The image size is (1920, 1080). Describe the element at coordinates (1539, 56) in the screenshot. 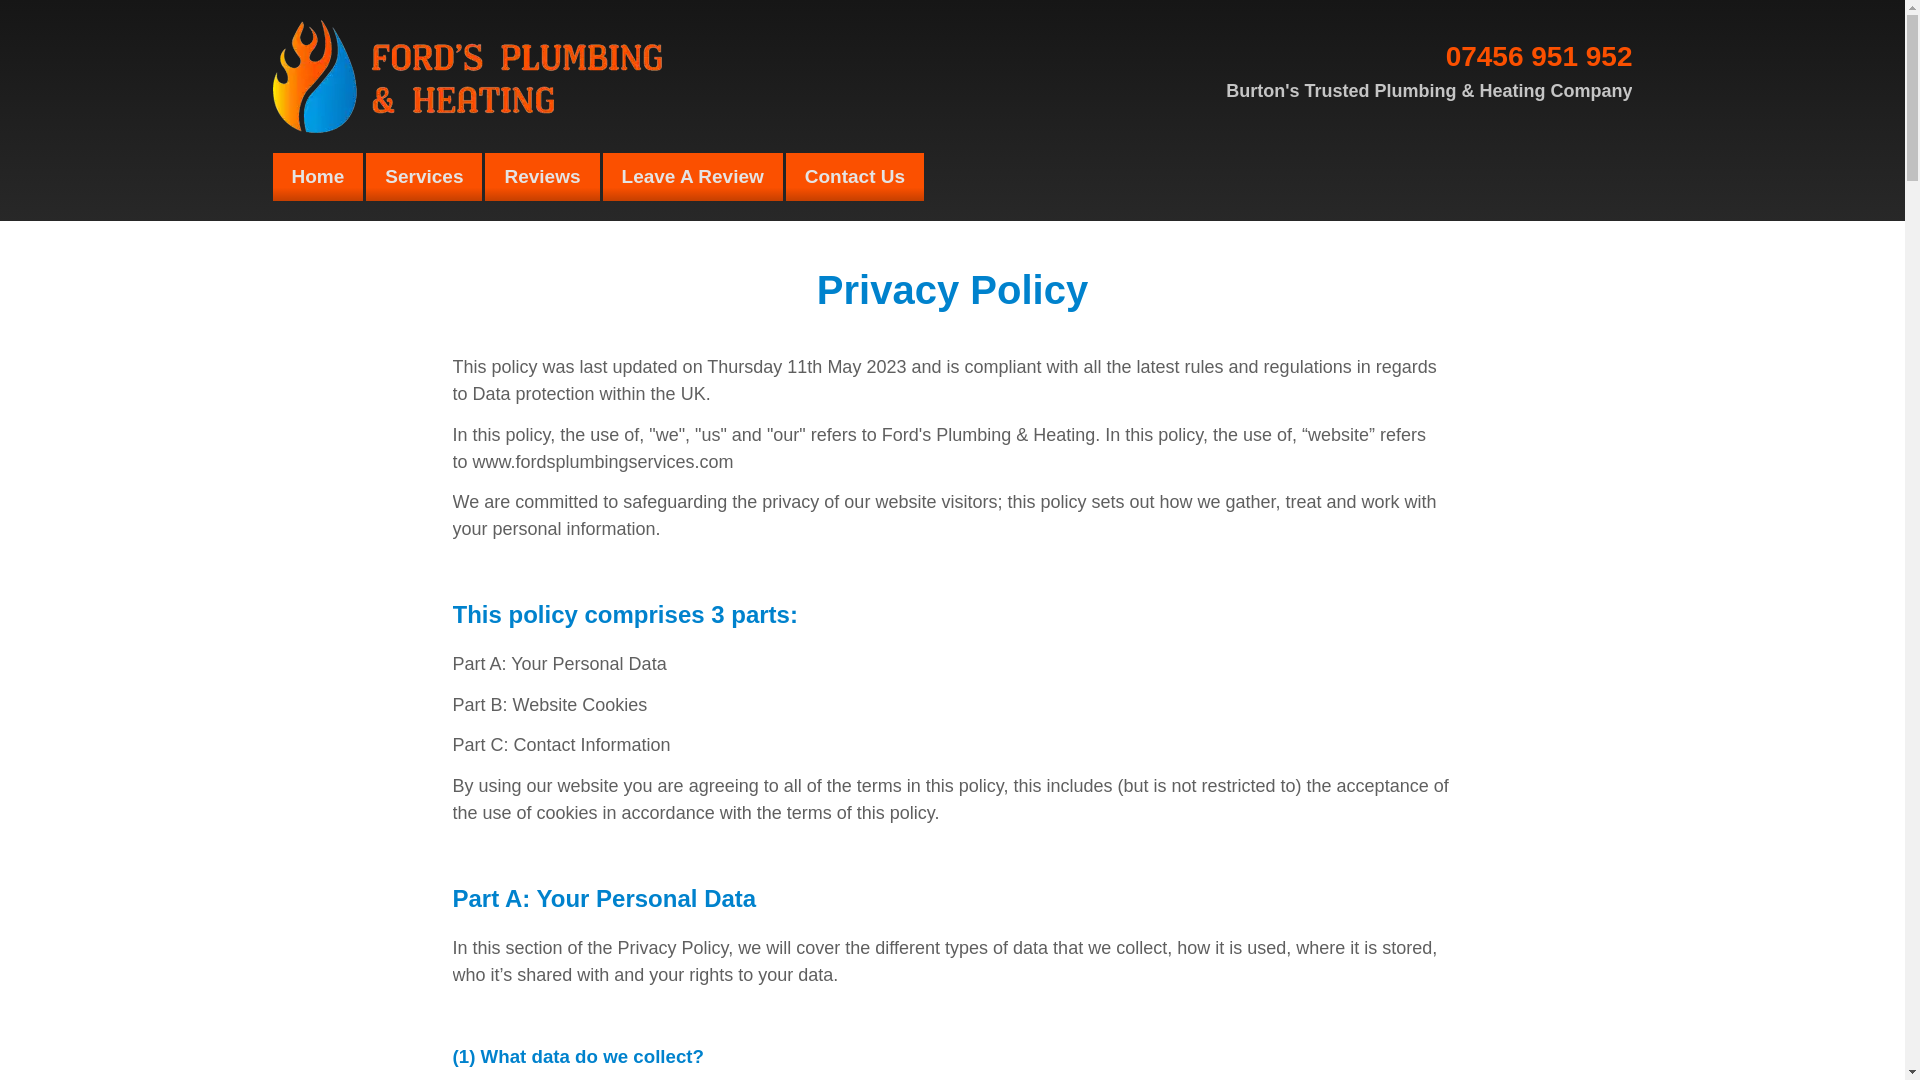

I see `07456 951 952` at that location.